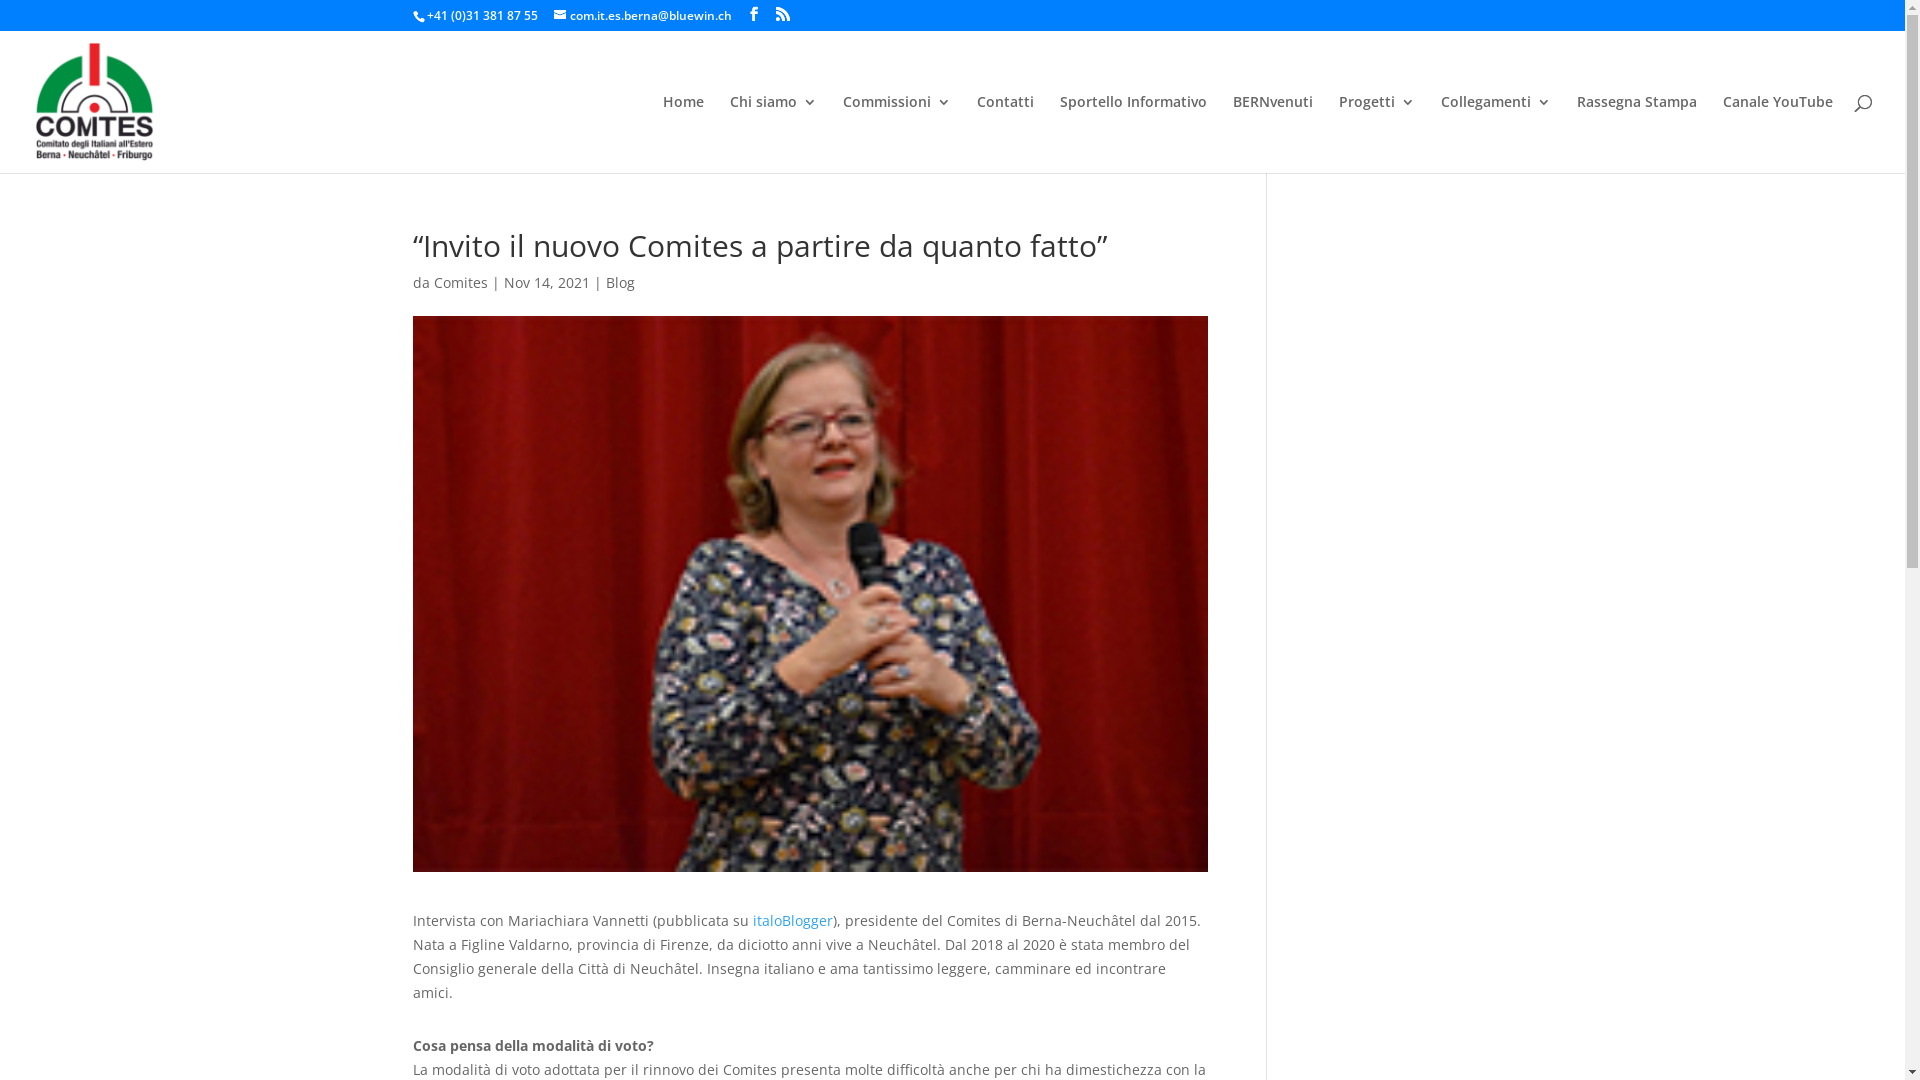  What do you see at coordinates (1134, 134) in the screenshot?
I see `Sportello Informativo` at bounding box center [1134, 134].